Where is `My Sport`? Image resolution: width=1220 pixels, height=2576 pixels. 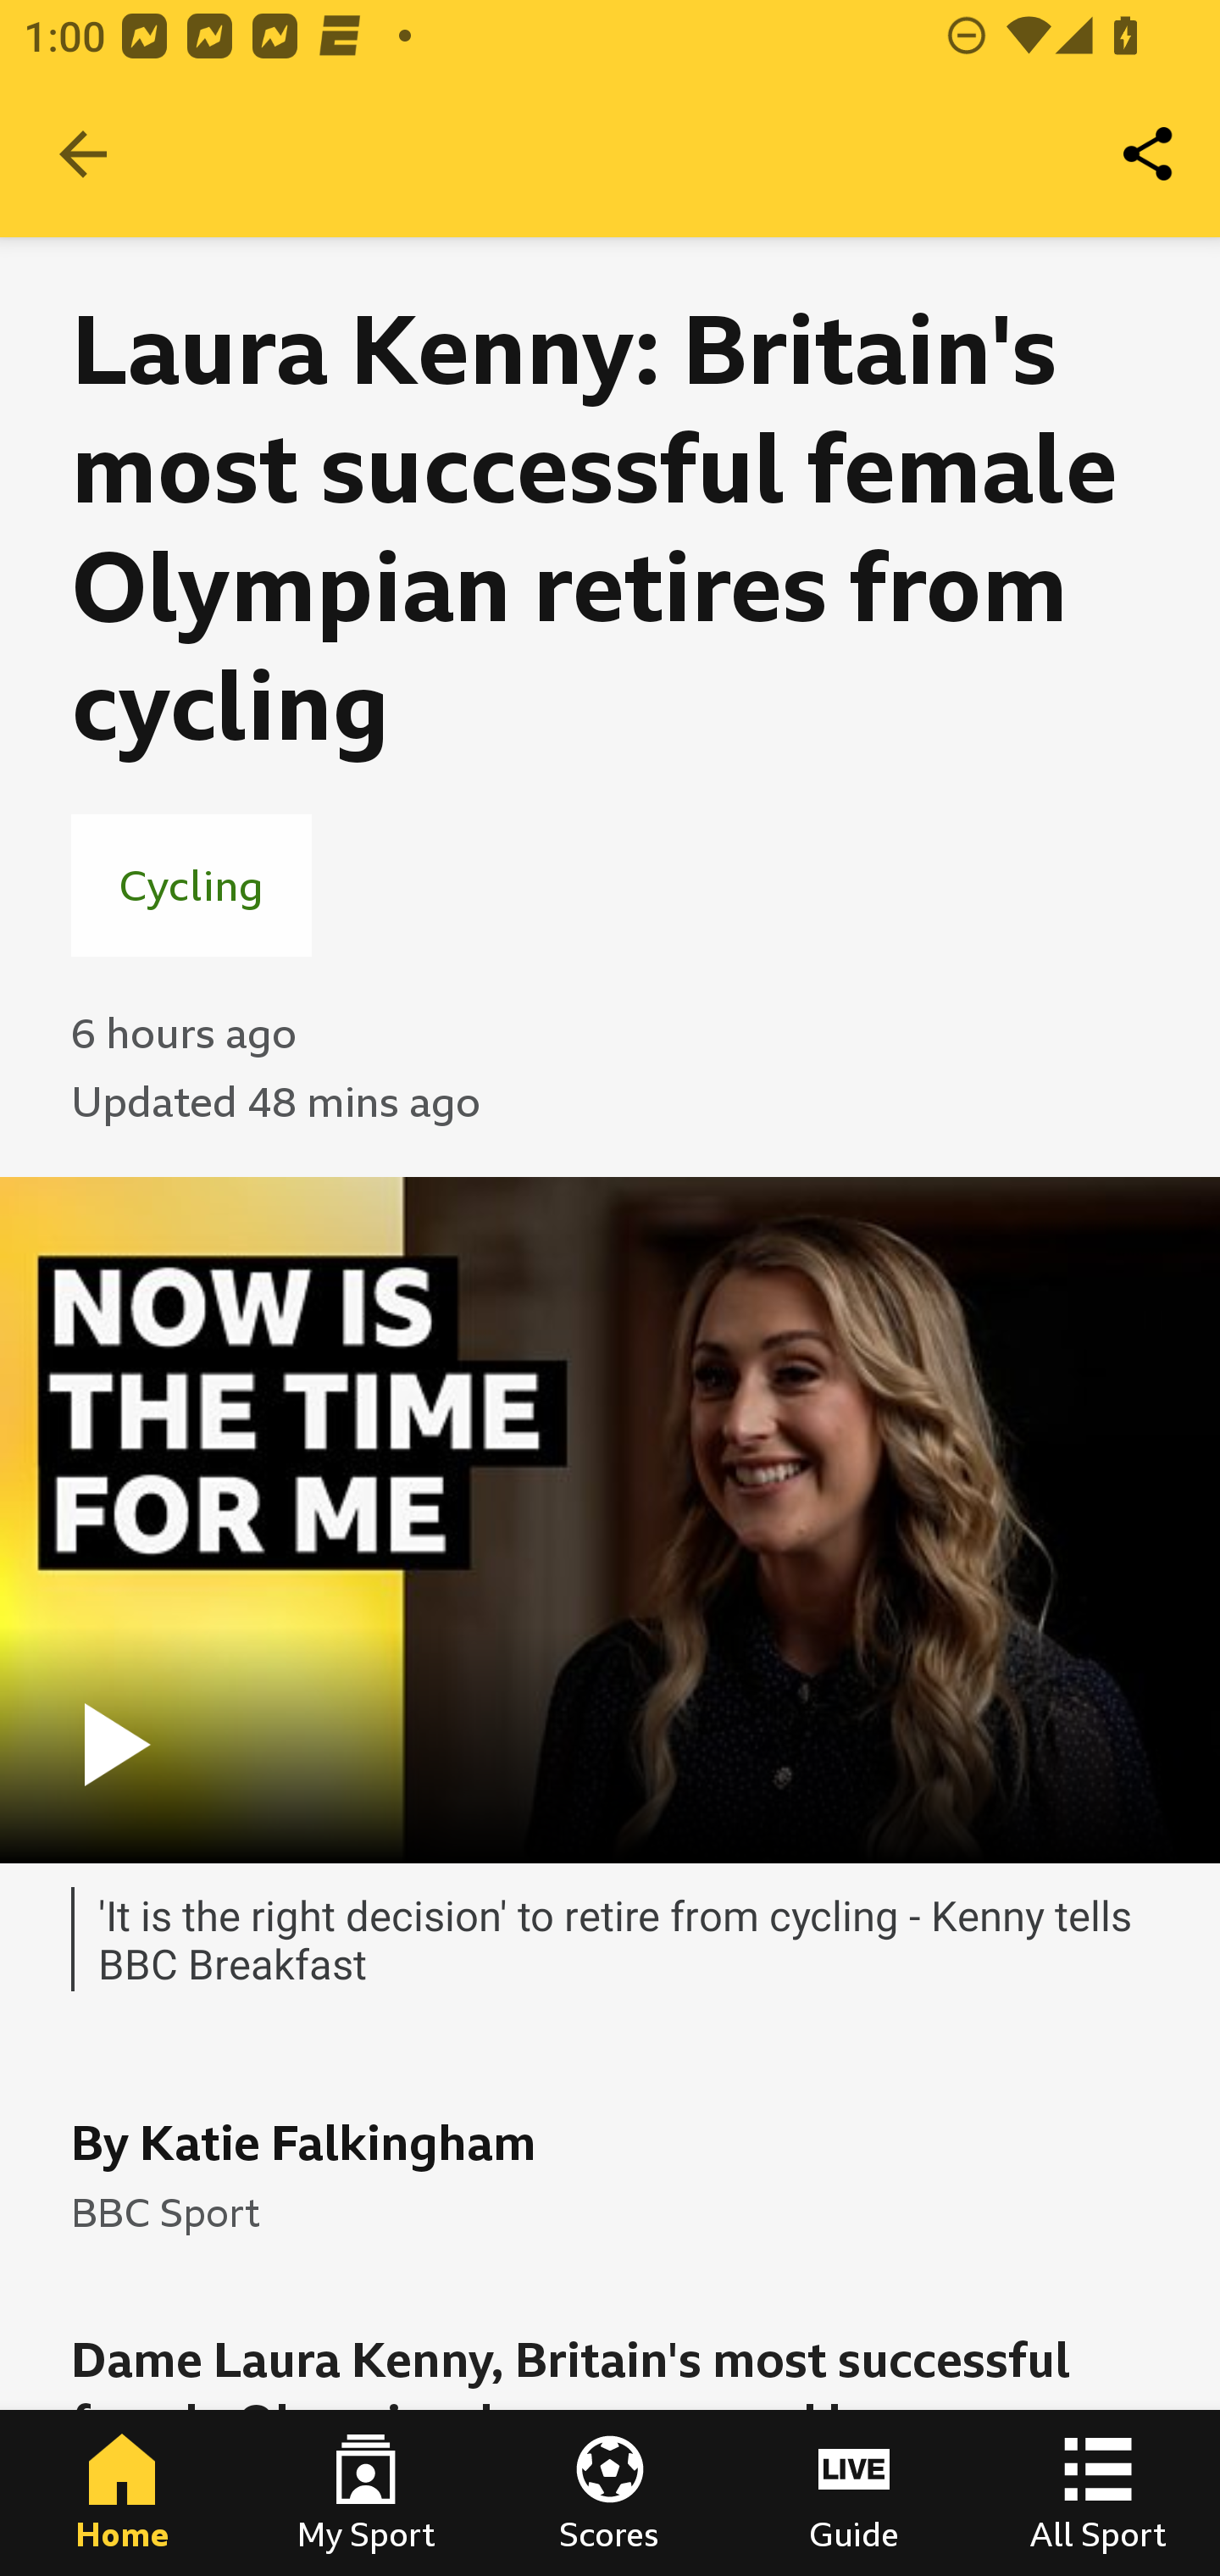 My Sport is located at coordinates (366, 2493).